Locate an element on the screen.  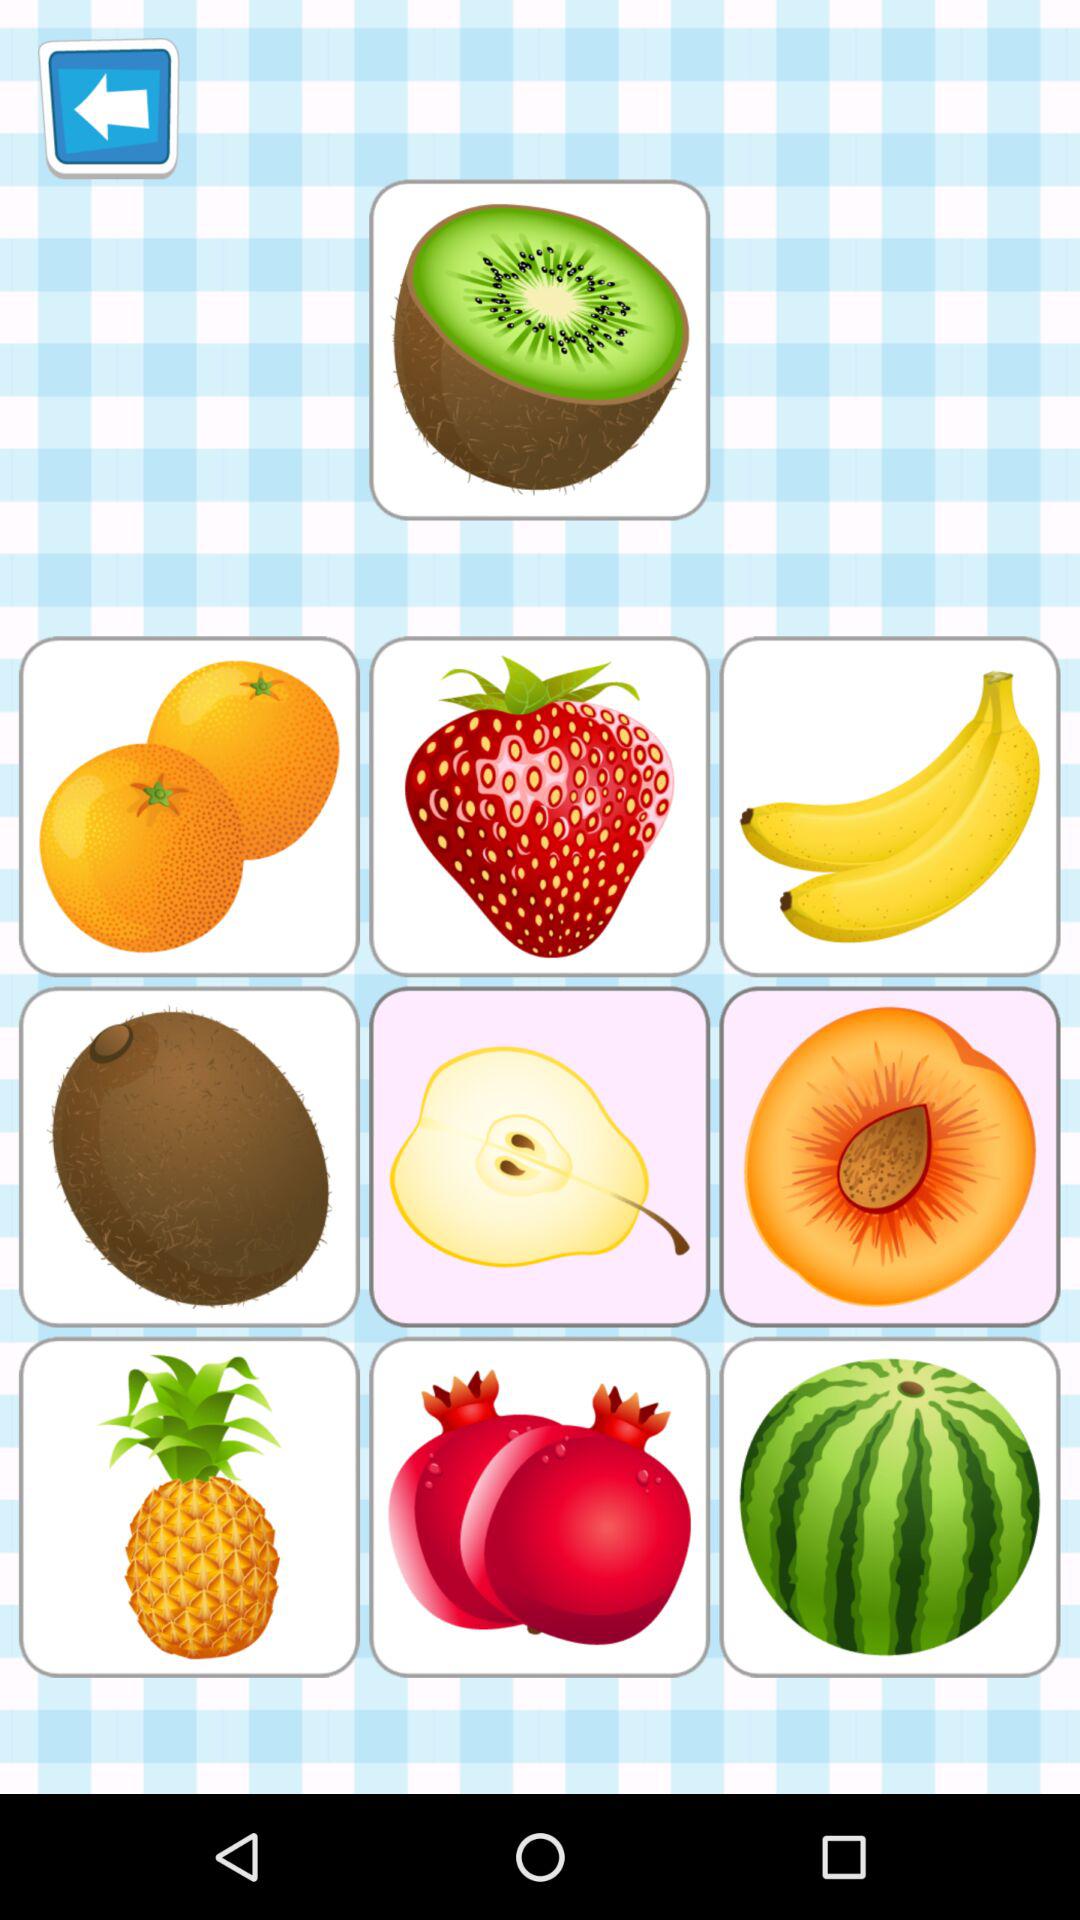
kiwi cross section is located at coordinates (539, 350).